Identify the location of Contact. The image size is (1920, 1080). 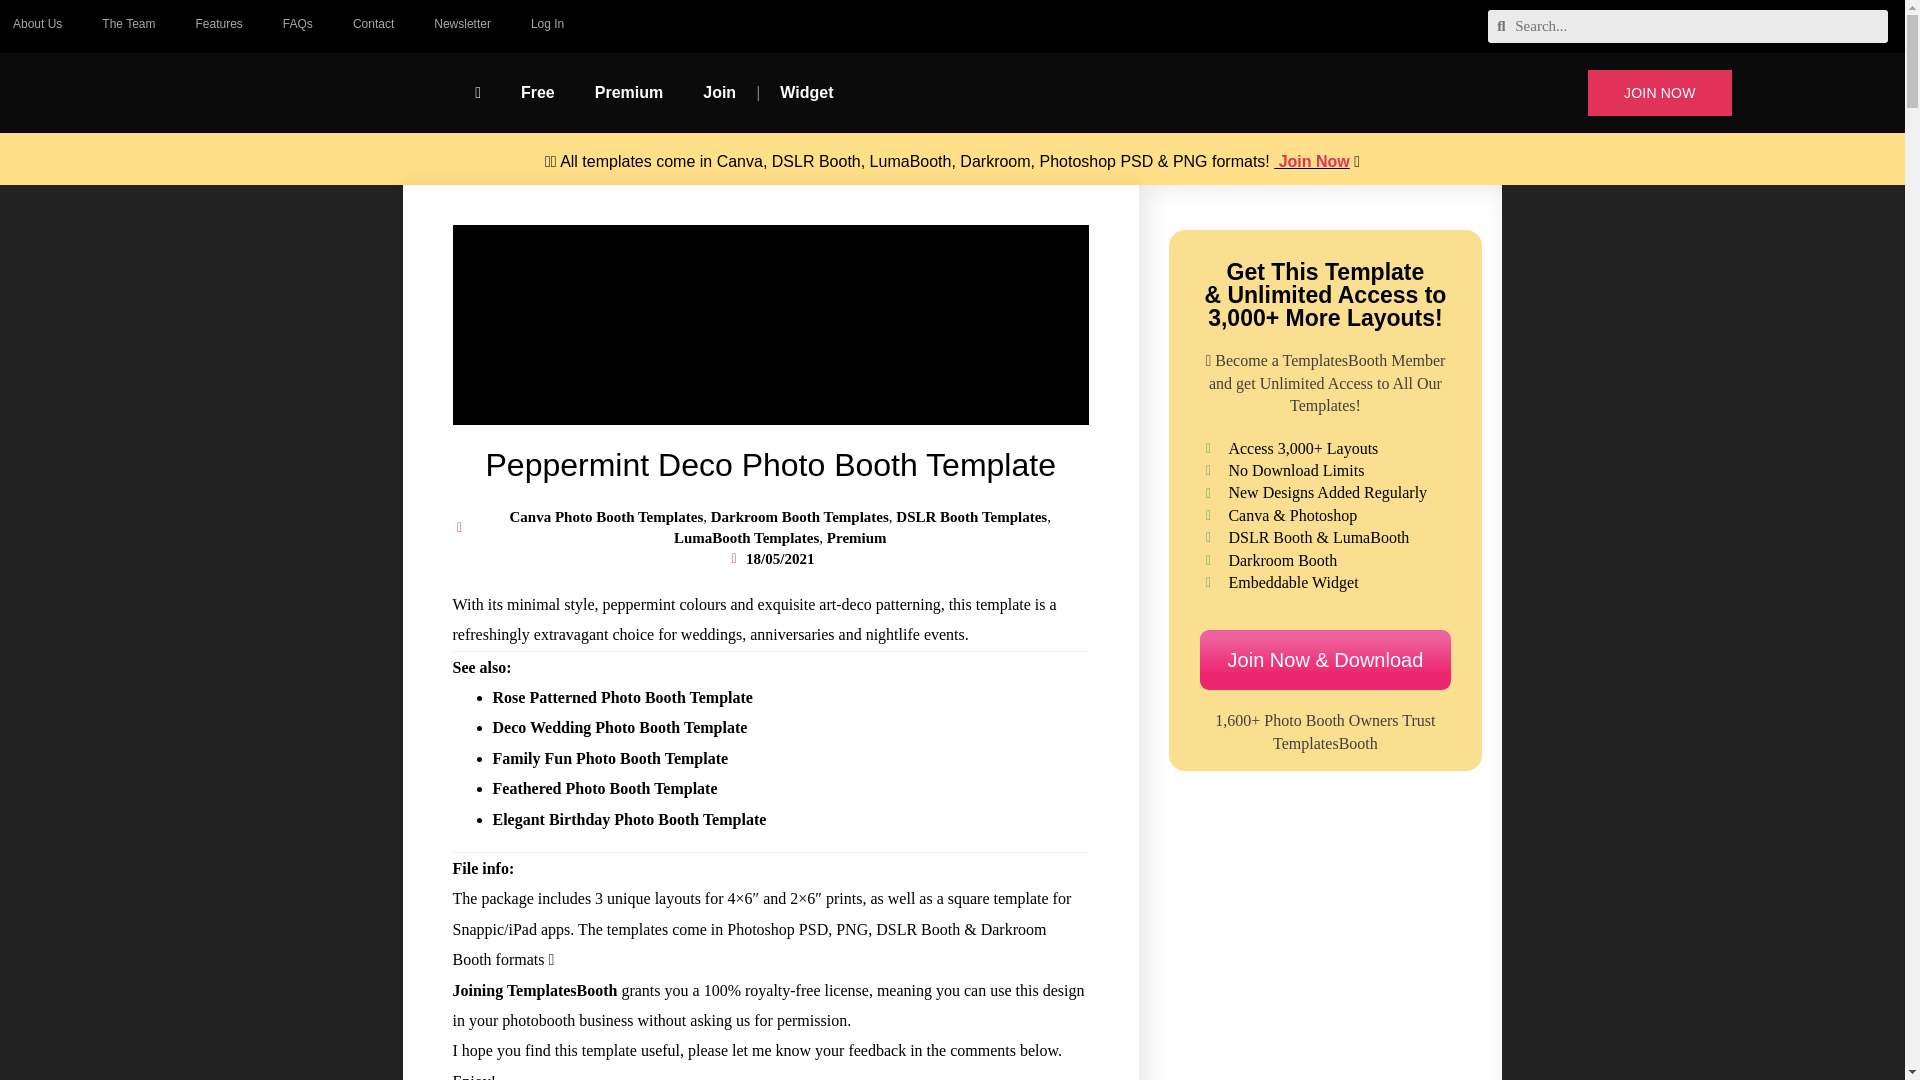
(373, 24).